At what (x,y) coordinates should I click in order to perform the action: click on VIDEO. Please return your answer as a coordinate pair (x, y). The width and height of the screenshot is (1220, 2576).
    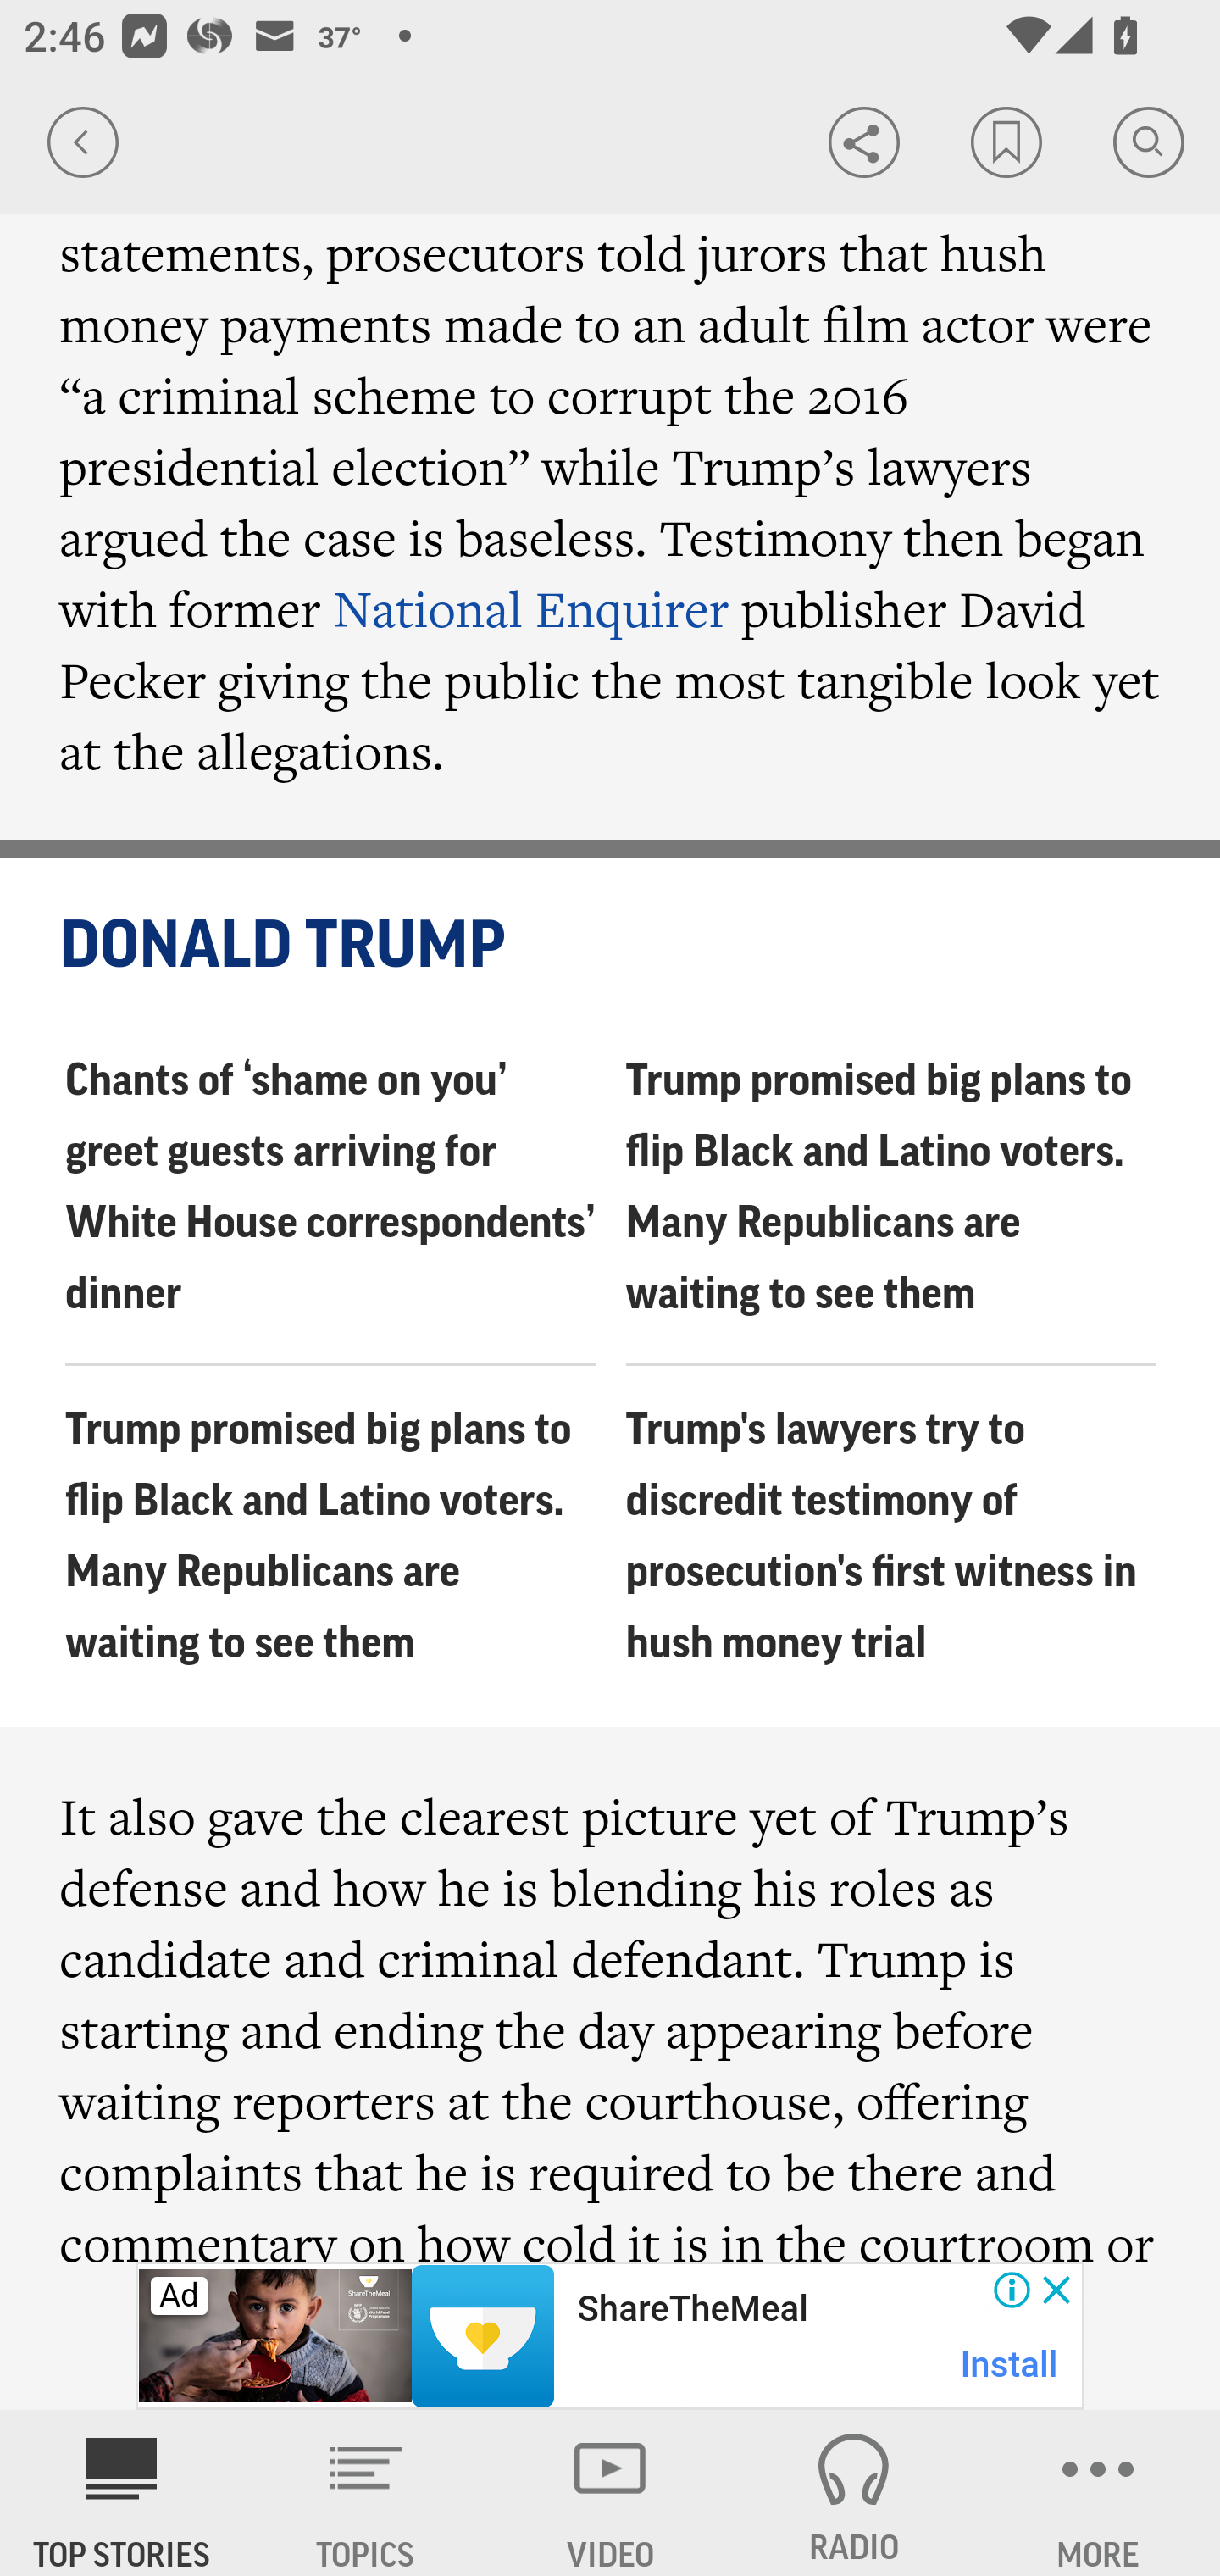
    Looking at the image, I should click on (610, 2493).